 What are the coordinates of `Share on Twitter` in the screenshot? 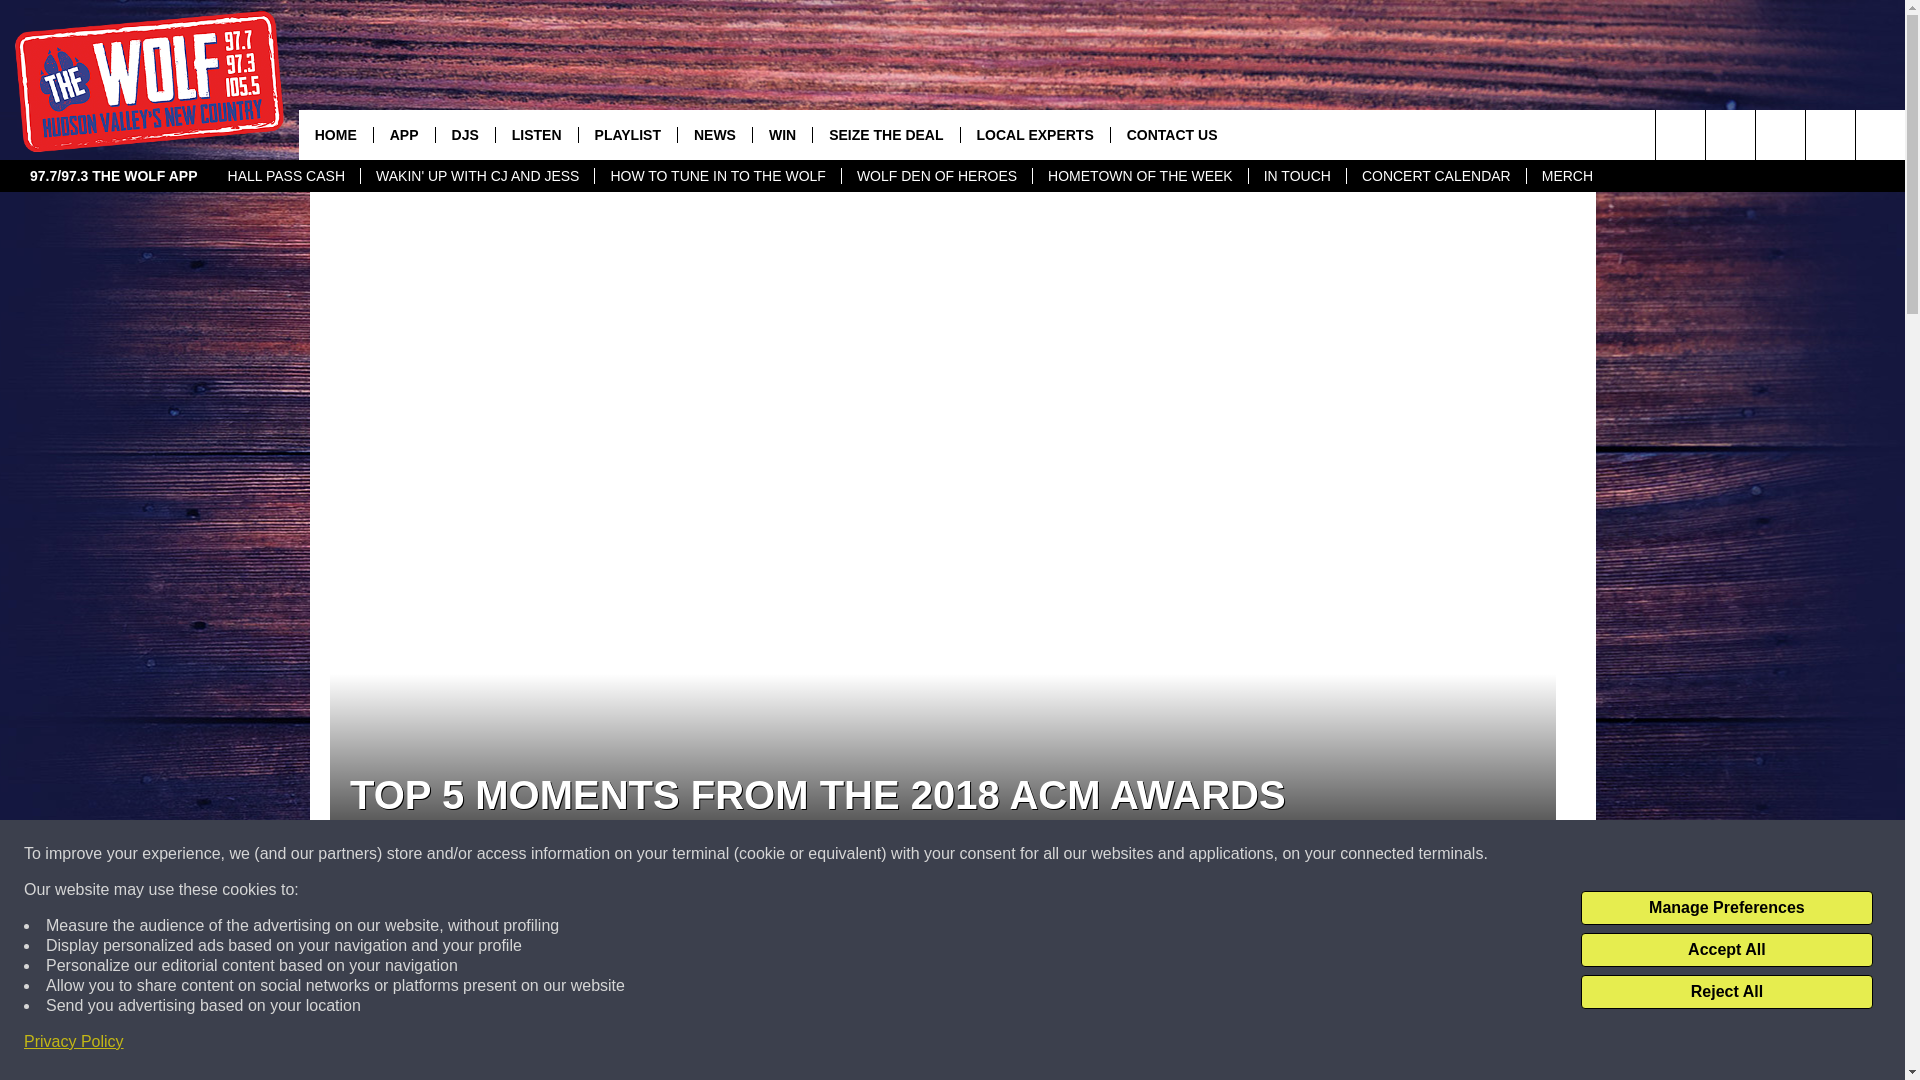 It's located at (1202, 955).